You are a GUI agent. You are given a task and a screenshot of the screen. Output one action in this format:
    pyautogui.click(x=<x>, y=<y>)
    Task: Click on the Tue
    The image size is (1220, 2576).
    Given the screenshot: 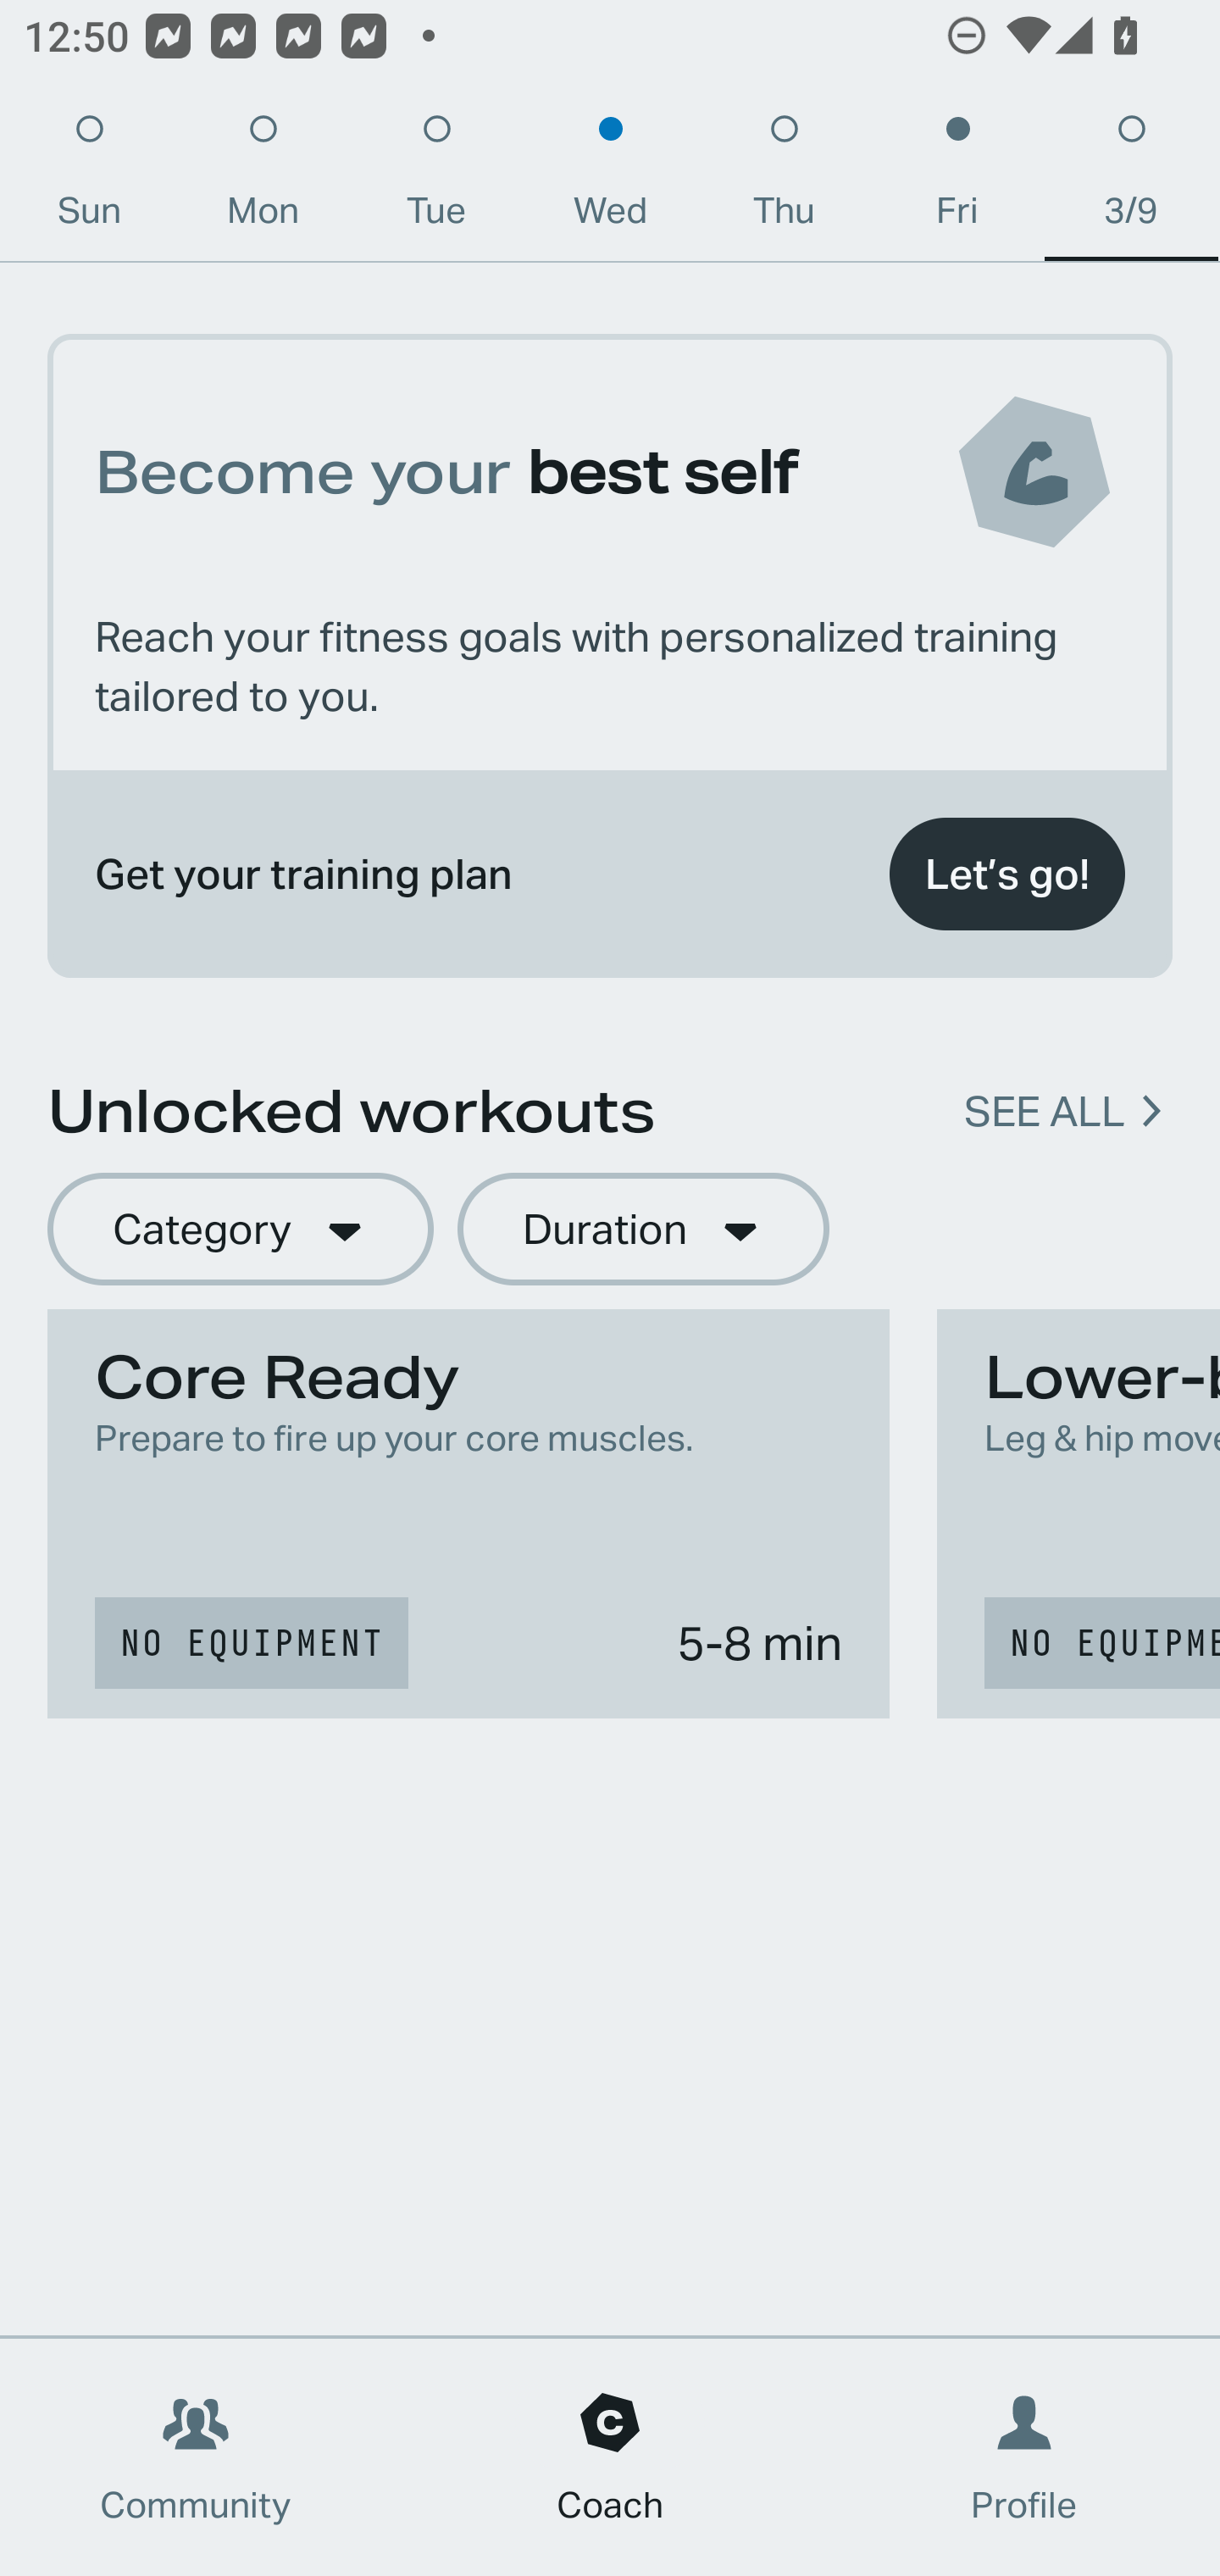 What is the action you would take?
    pyautogui.click(x=436, y=178)
    